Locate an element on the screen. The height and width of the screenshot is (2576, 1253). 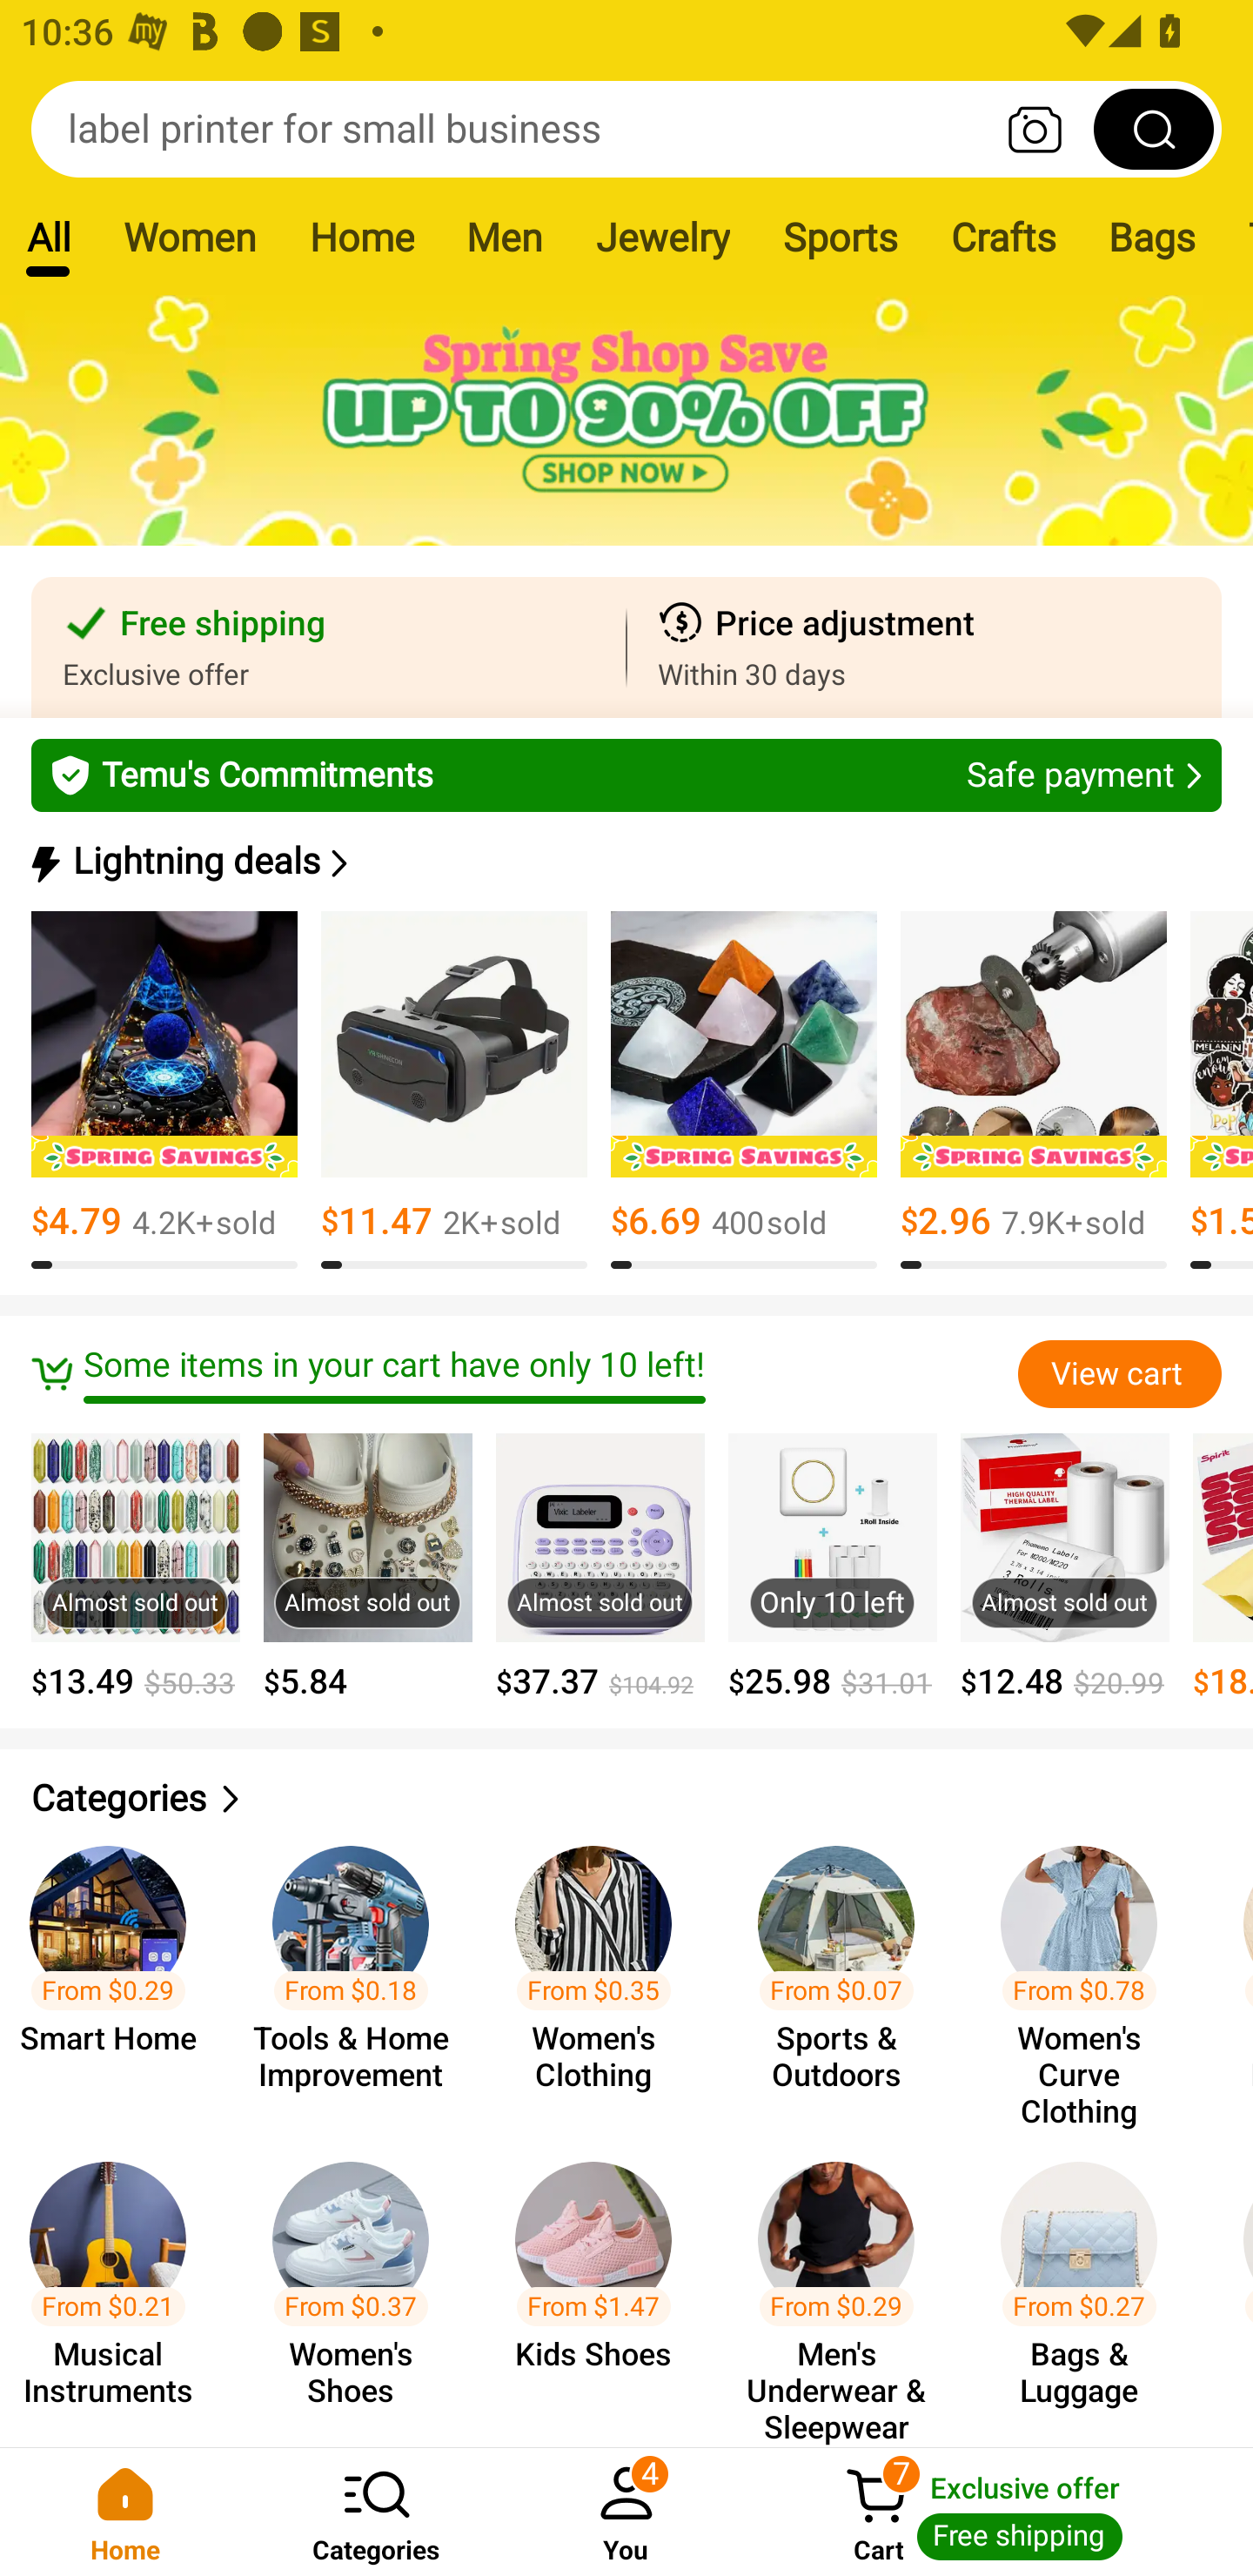
Men is located at coordinates (504, 237).